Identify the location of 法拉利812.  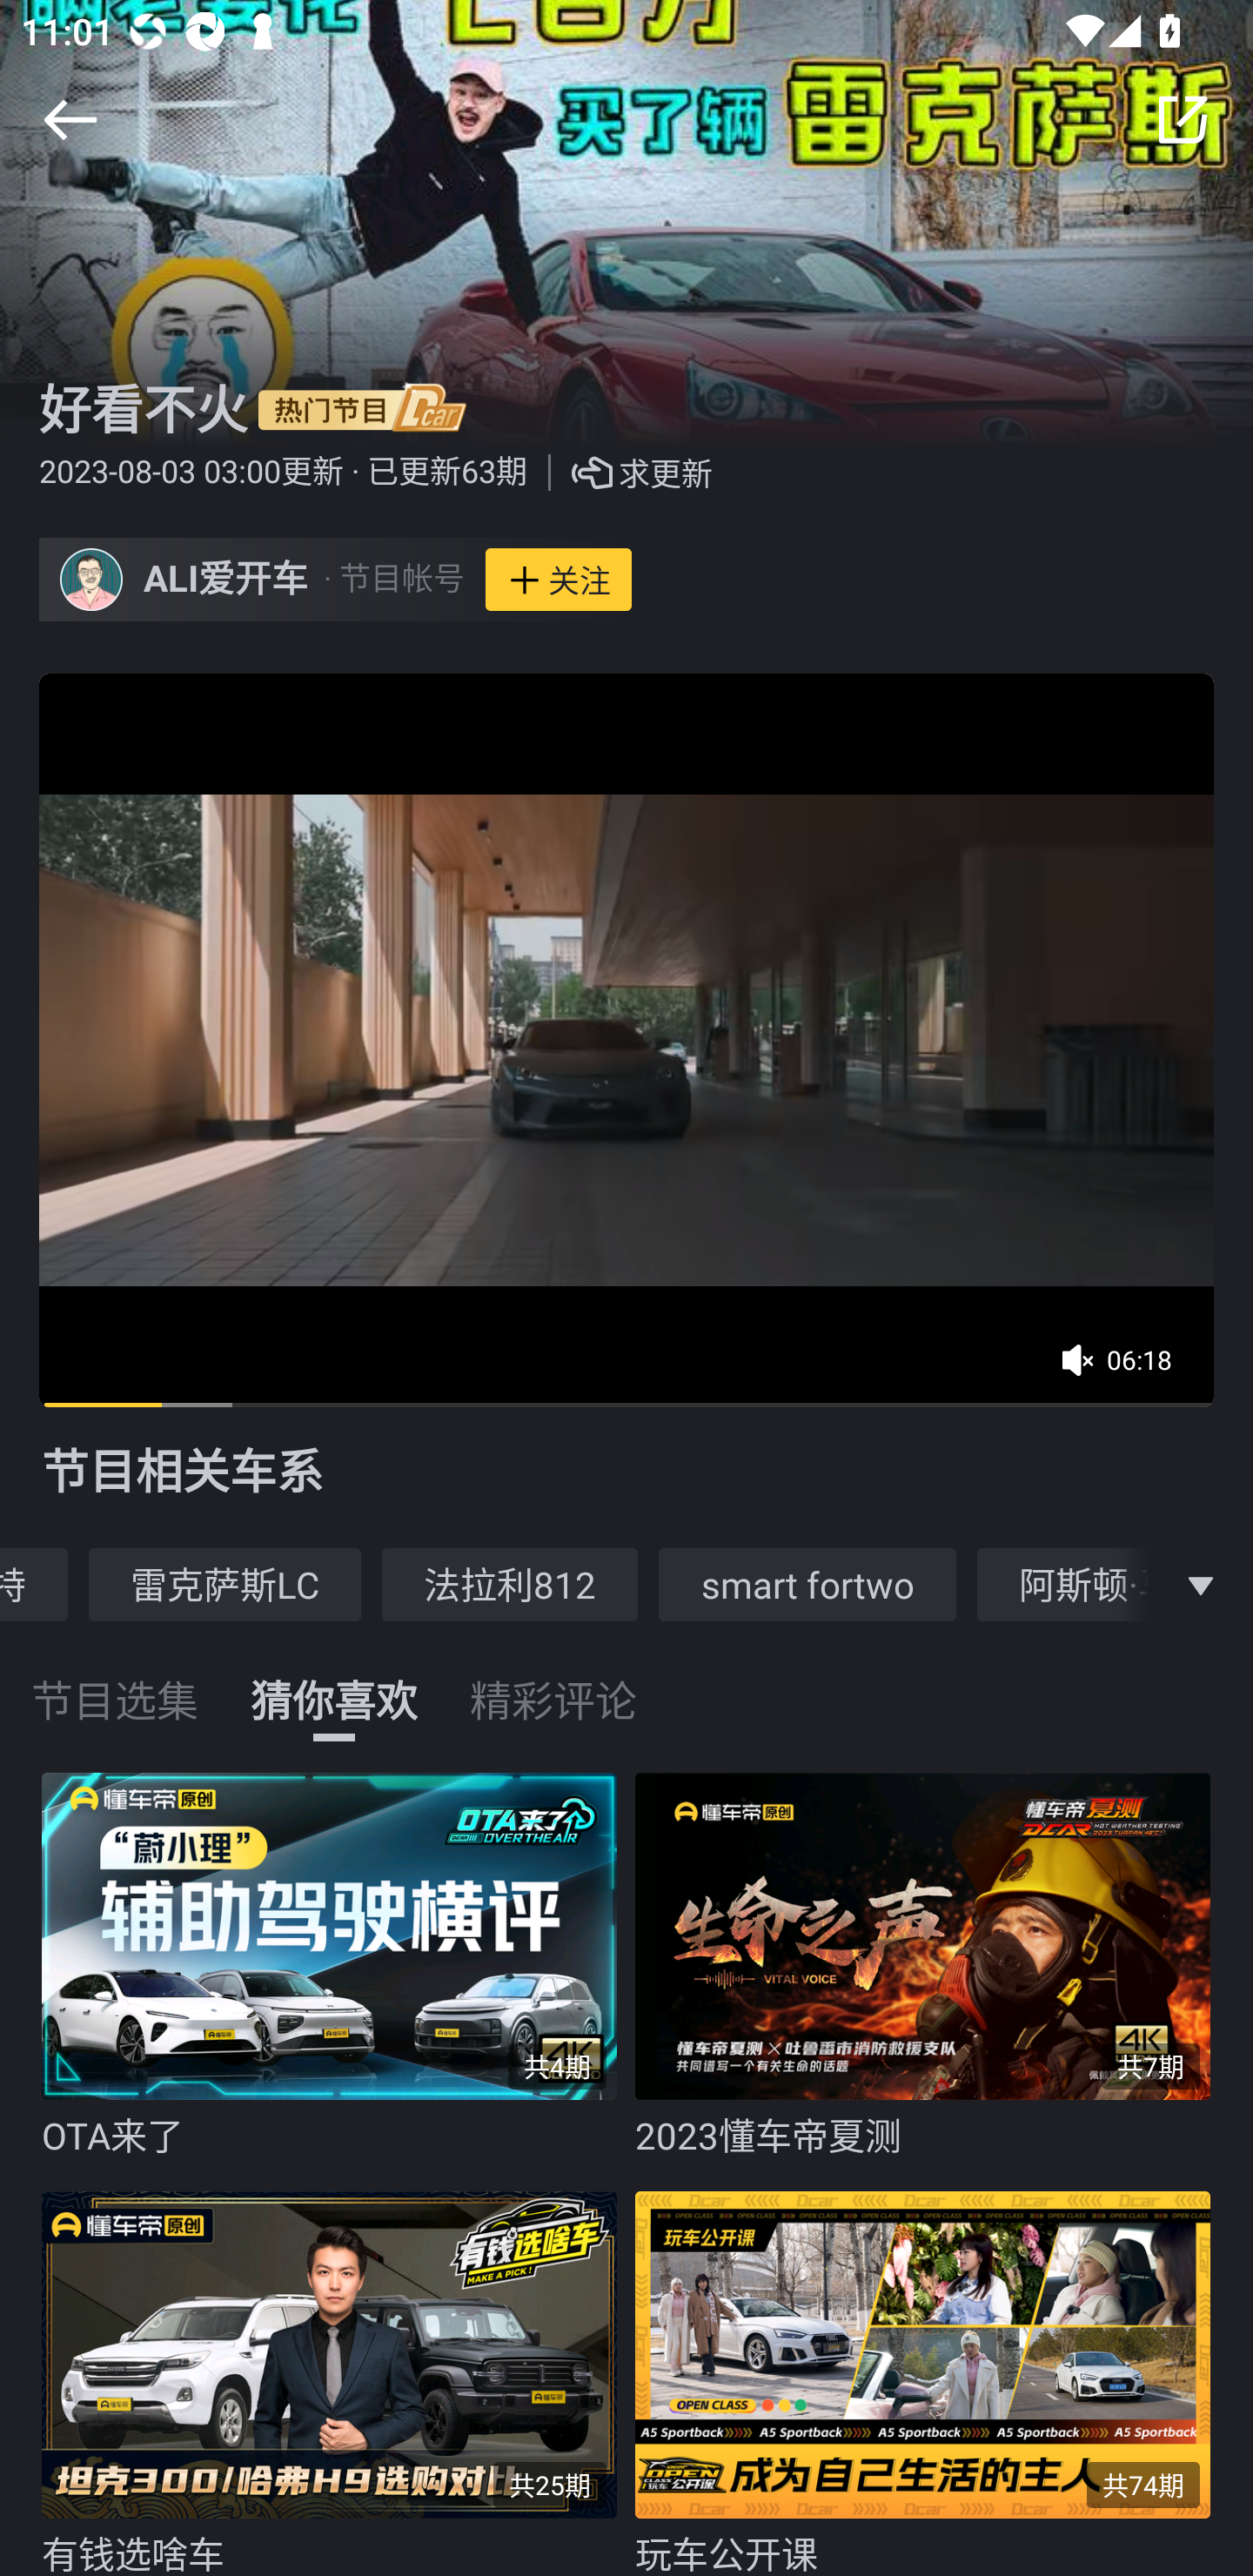
(510, 1584).